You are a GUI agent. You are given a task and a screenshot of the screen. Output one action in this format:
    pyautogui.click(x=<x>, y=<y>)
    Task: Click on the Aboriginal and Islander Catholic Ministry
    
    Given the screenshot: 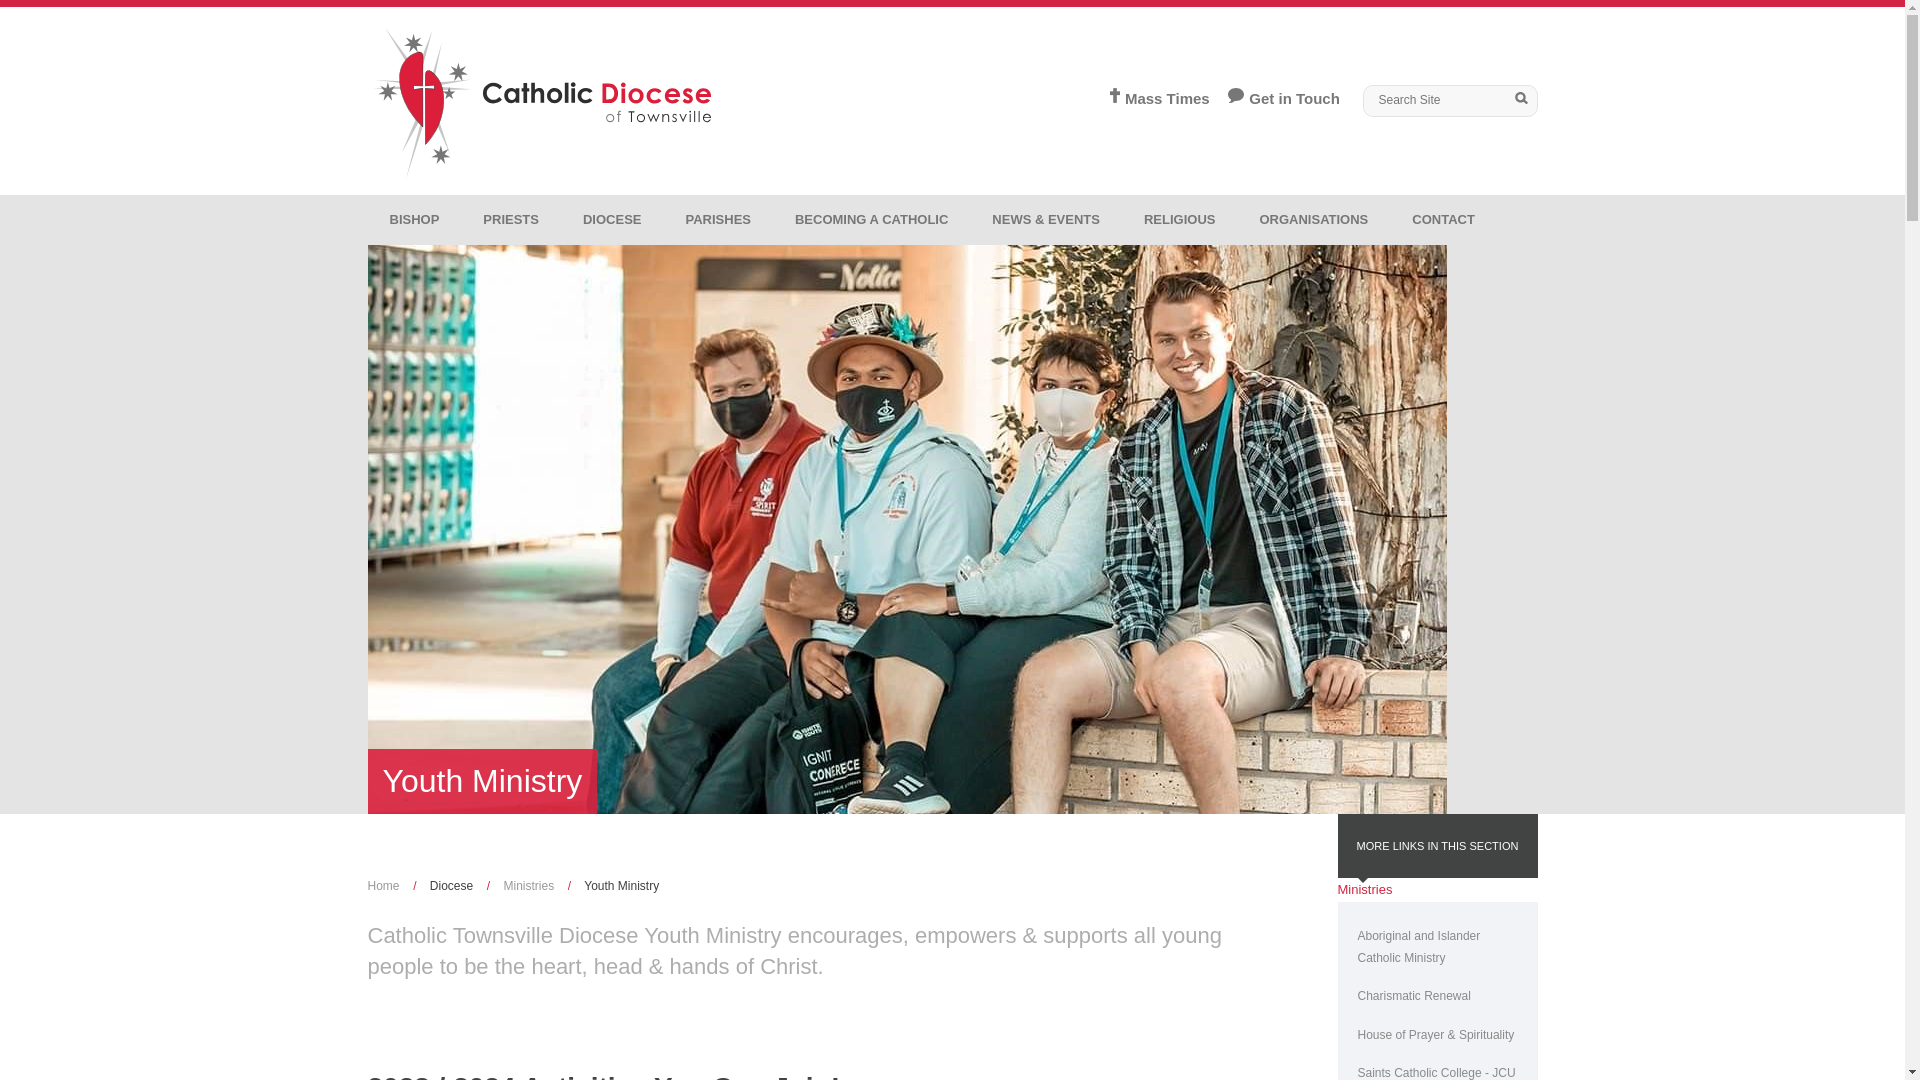 What is the action you would take?
    pyautogui.click(x=1438, y=947)
    